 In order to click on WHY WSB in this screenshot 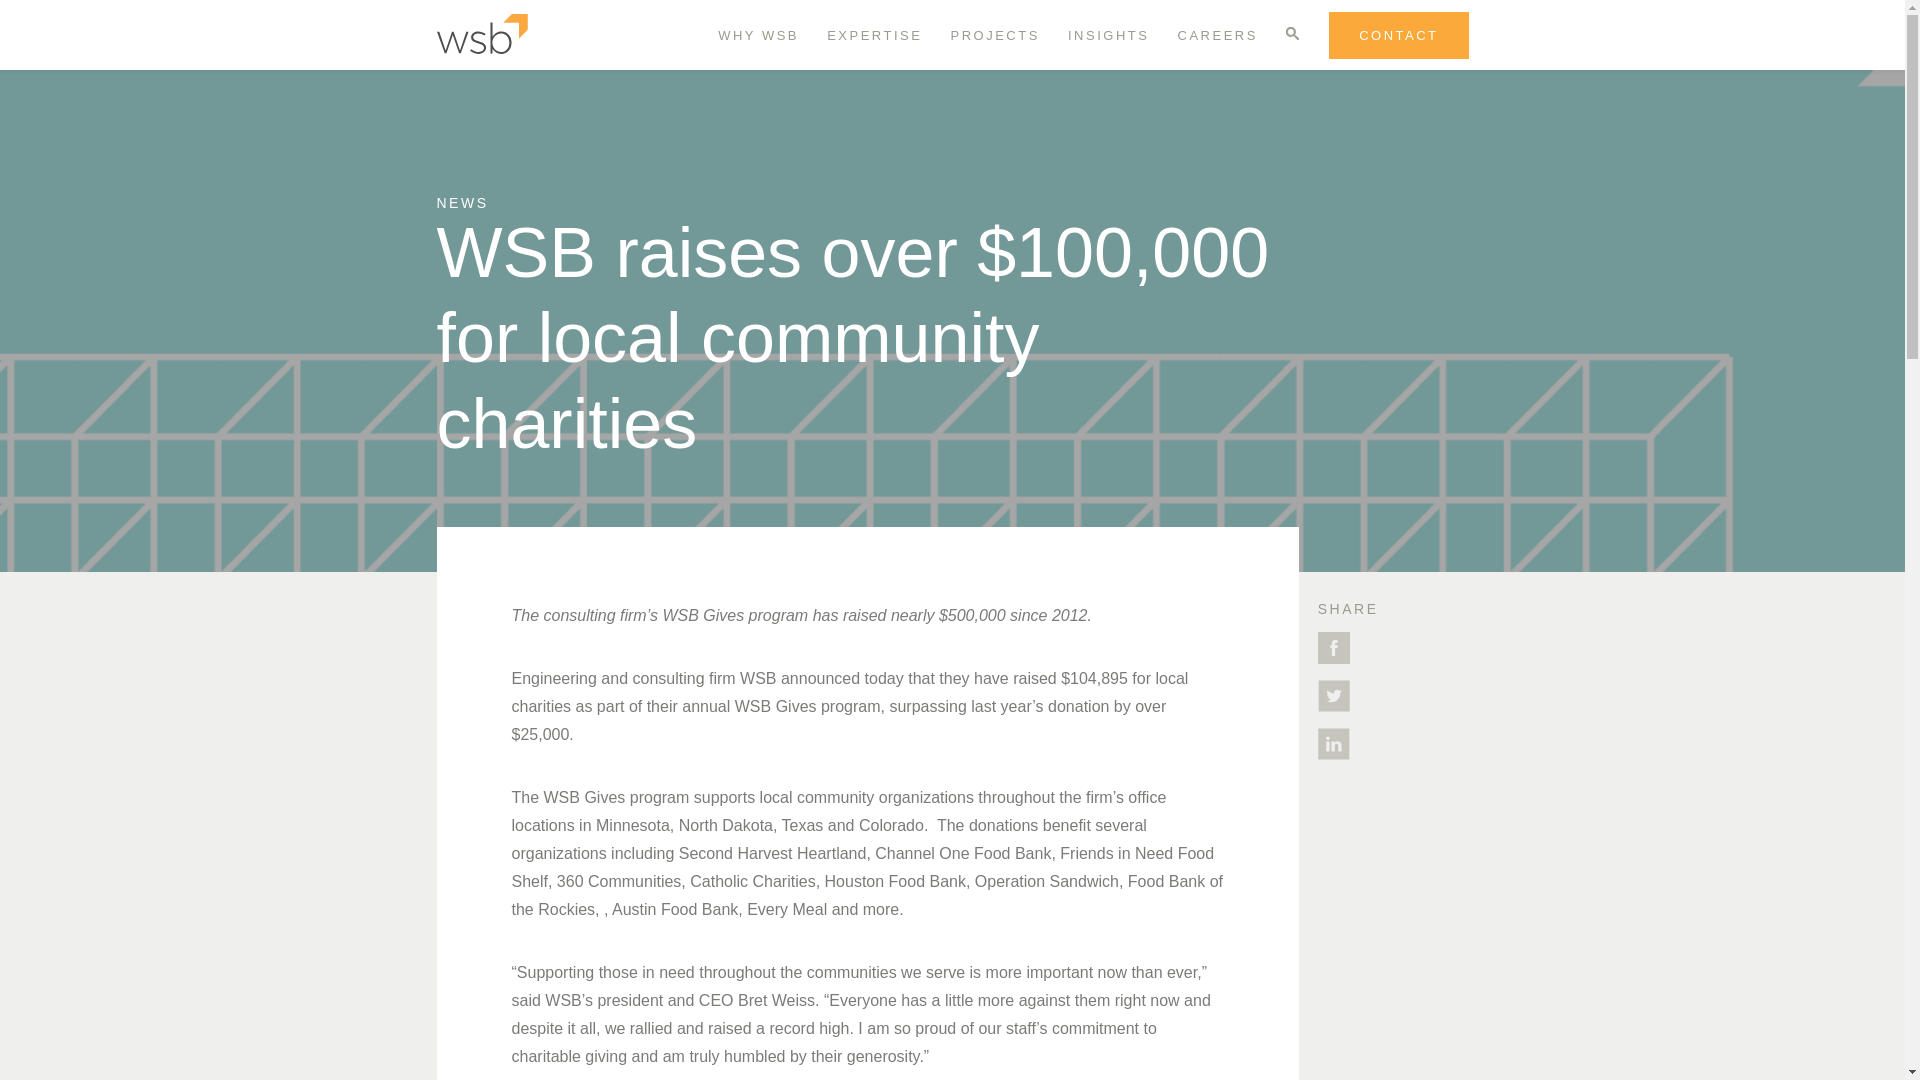, I will do `click(758, 36)`.